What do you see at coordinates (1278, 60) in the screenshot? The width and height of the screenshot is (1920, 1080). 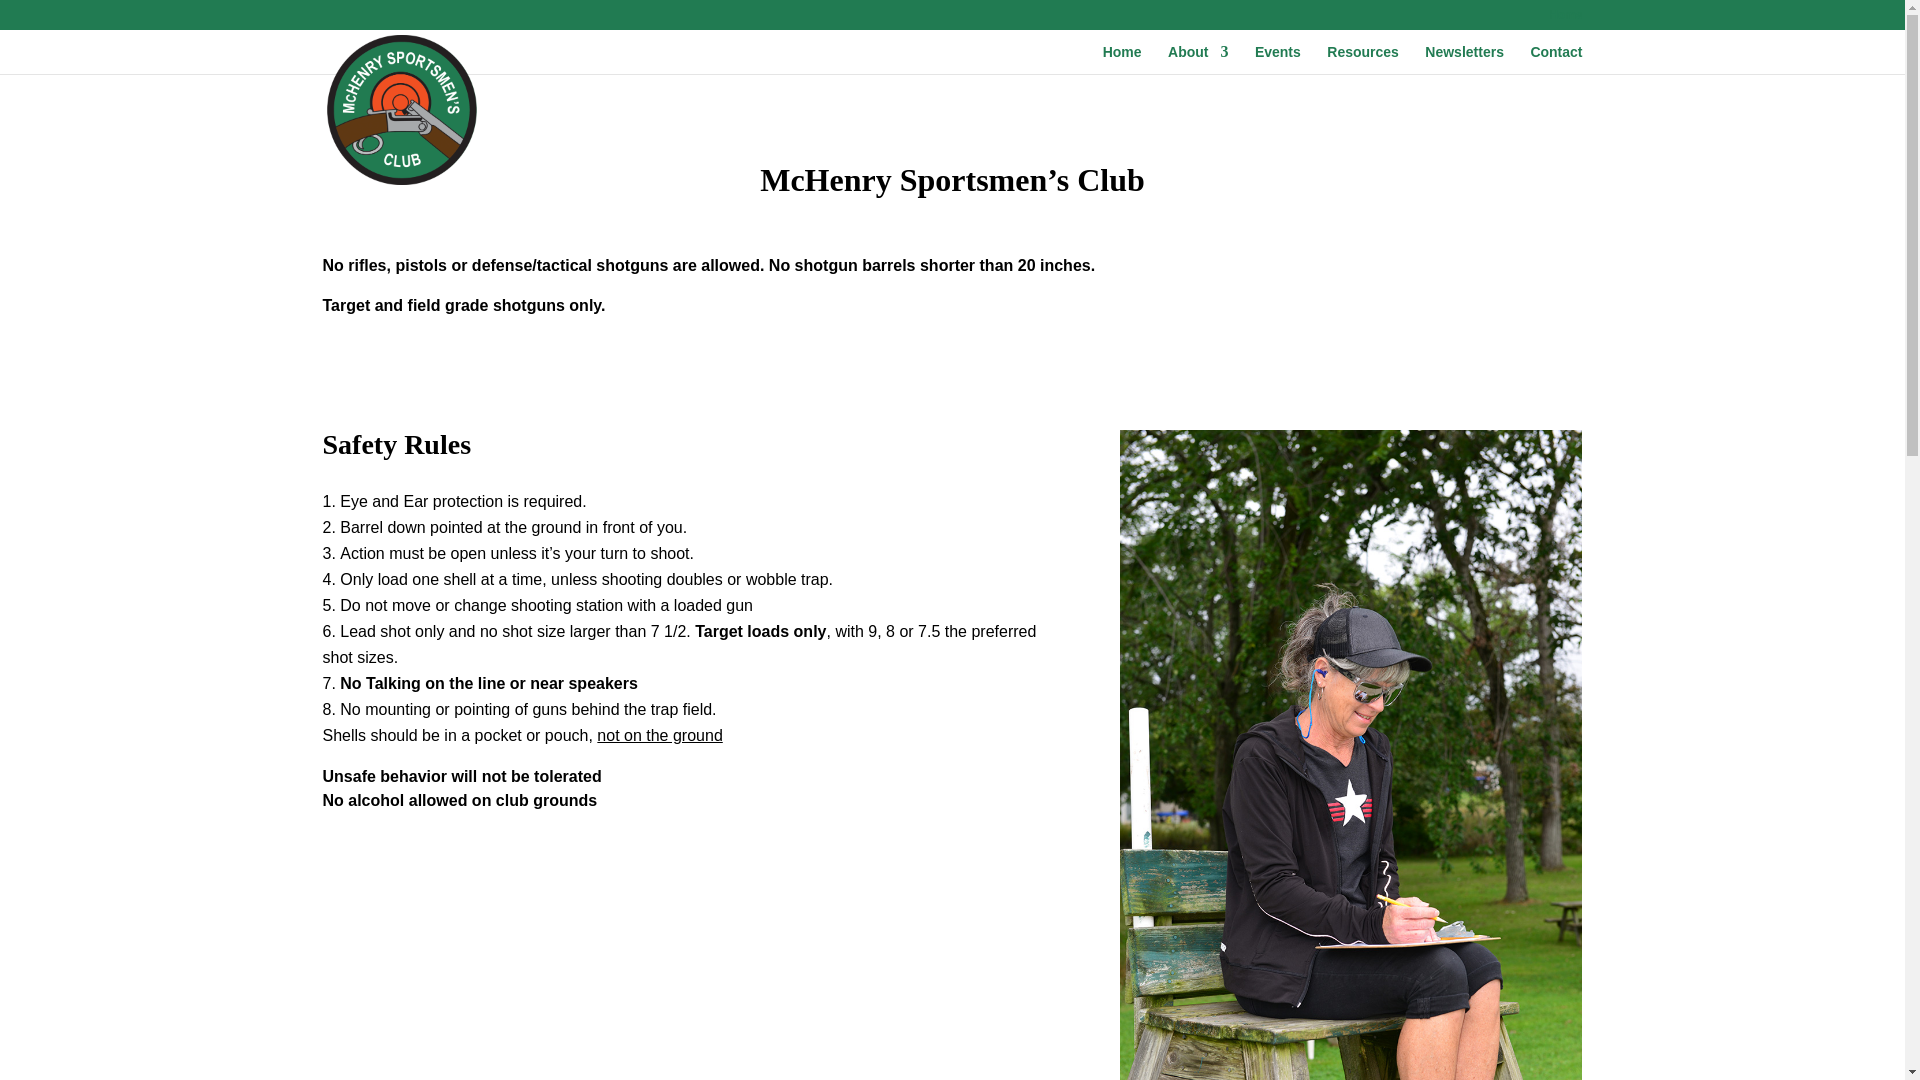 I see `Events` at bounding box center [1278, 60].